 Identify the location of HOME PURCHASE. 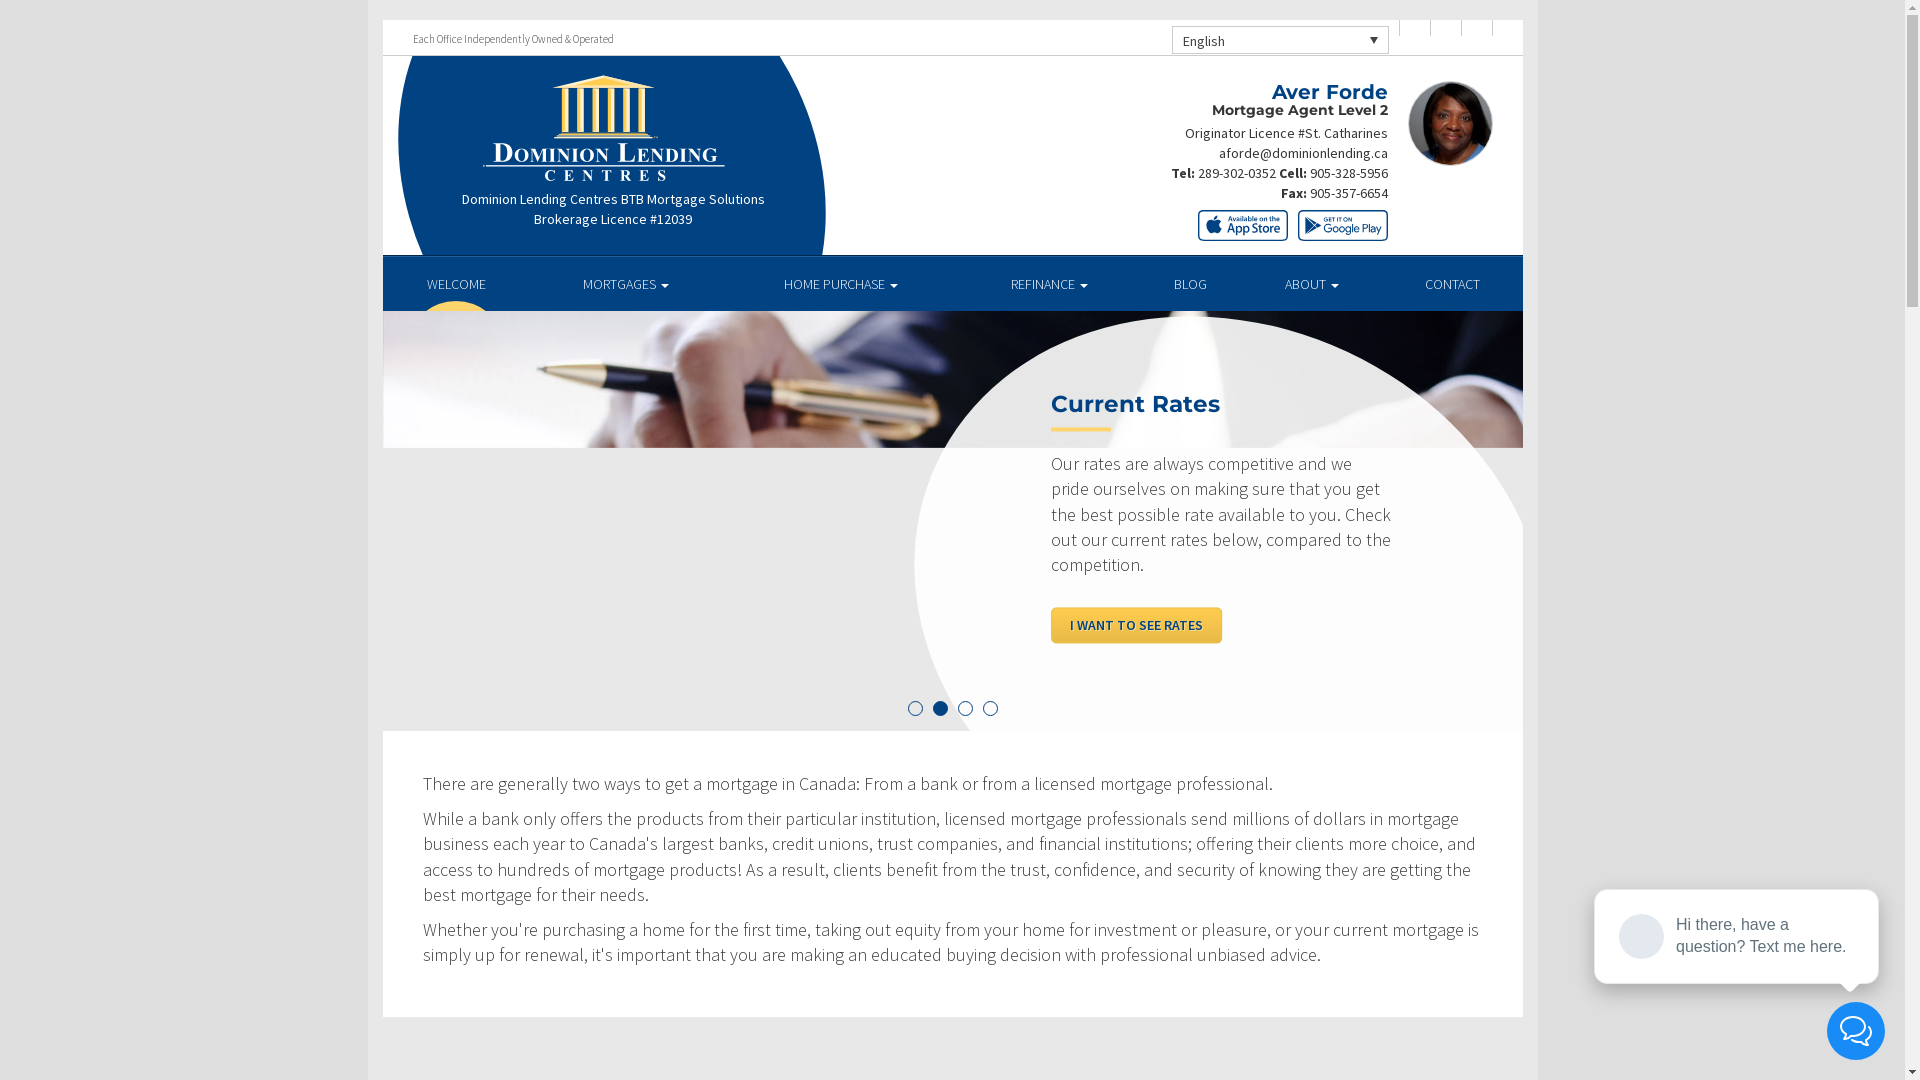
(842, 284).